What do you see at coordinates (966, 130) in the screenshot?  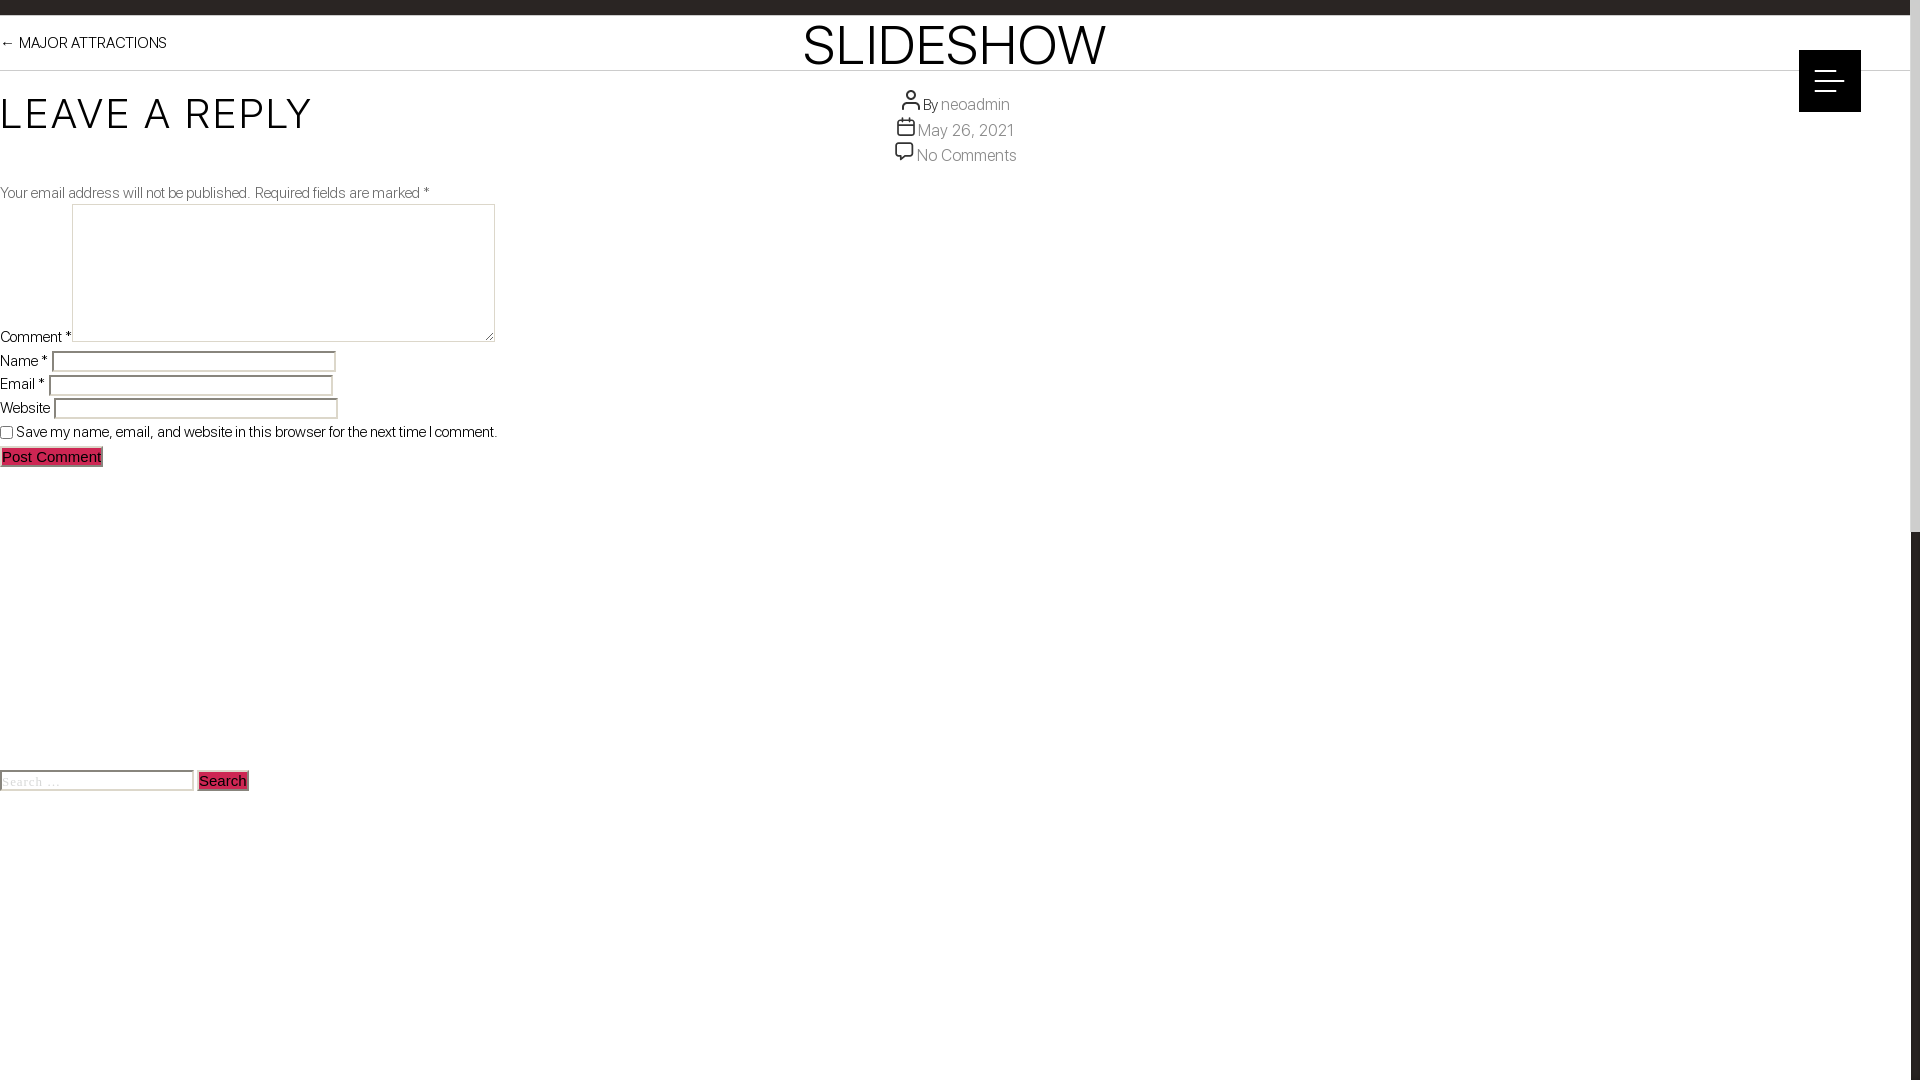 I see `May 26, 2021` at bounding box center [966, 130].